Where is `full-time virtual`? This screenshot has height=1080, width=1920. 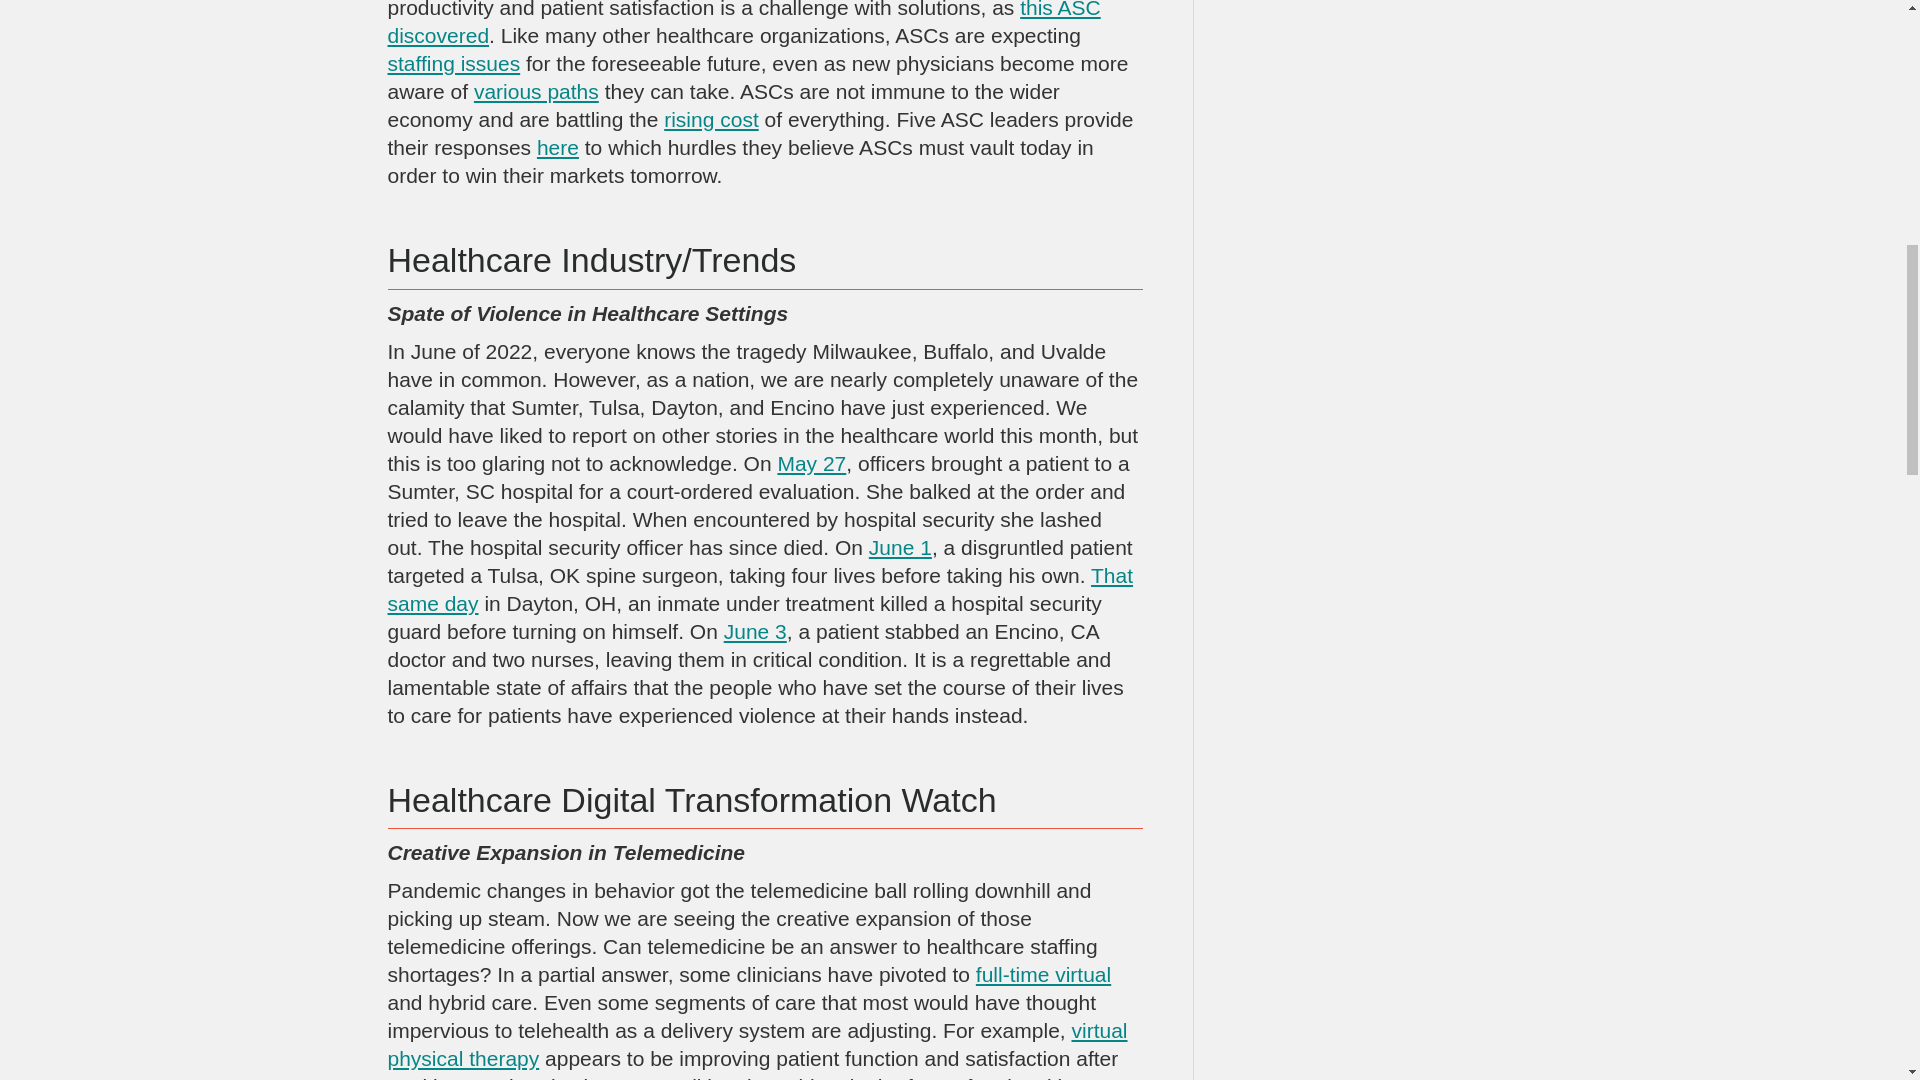 full-time virtual is located at coordinates (1043, 974).